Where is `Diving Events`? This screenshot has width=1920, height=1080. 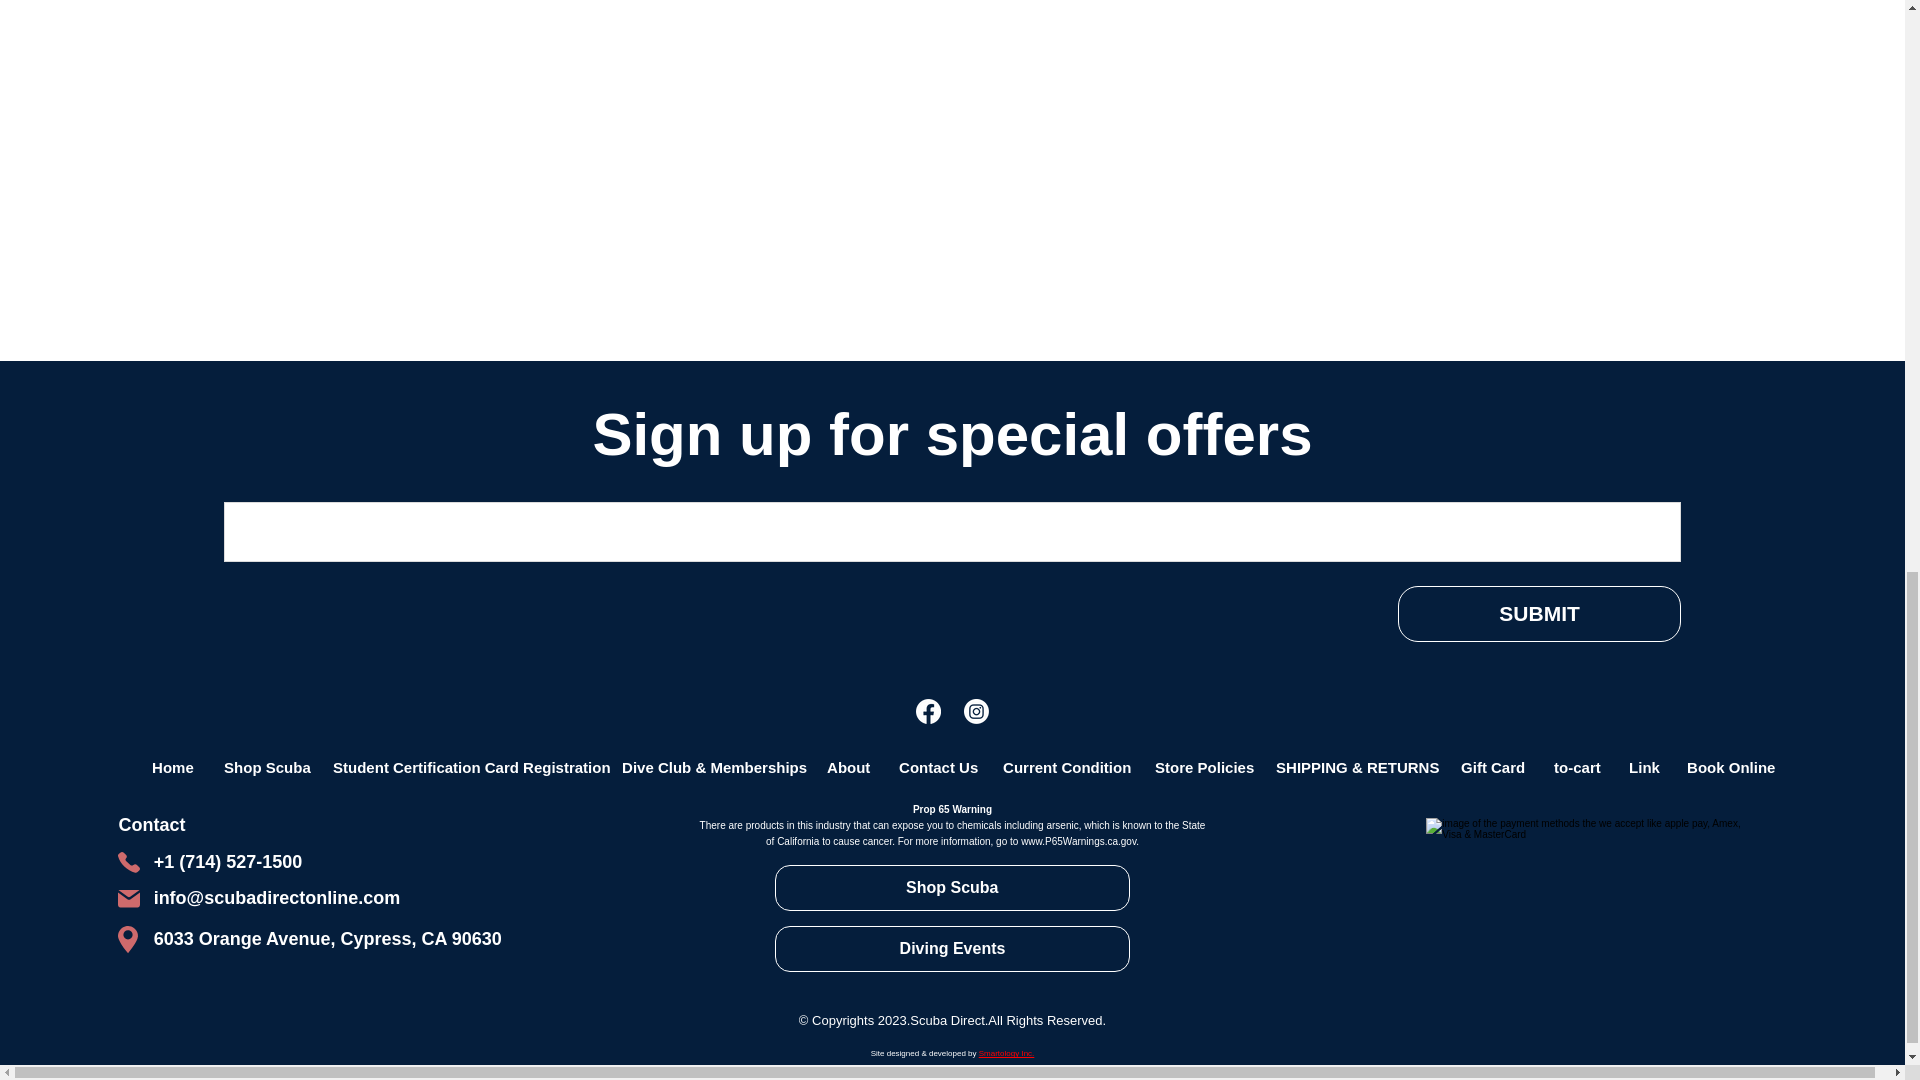
Diving Events is located at coordinates (952, 948).